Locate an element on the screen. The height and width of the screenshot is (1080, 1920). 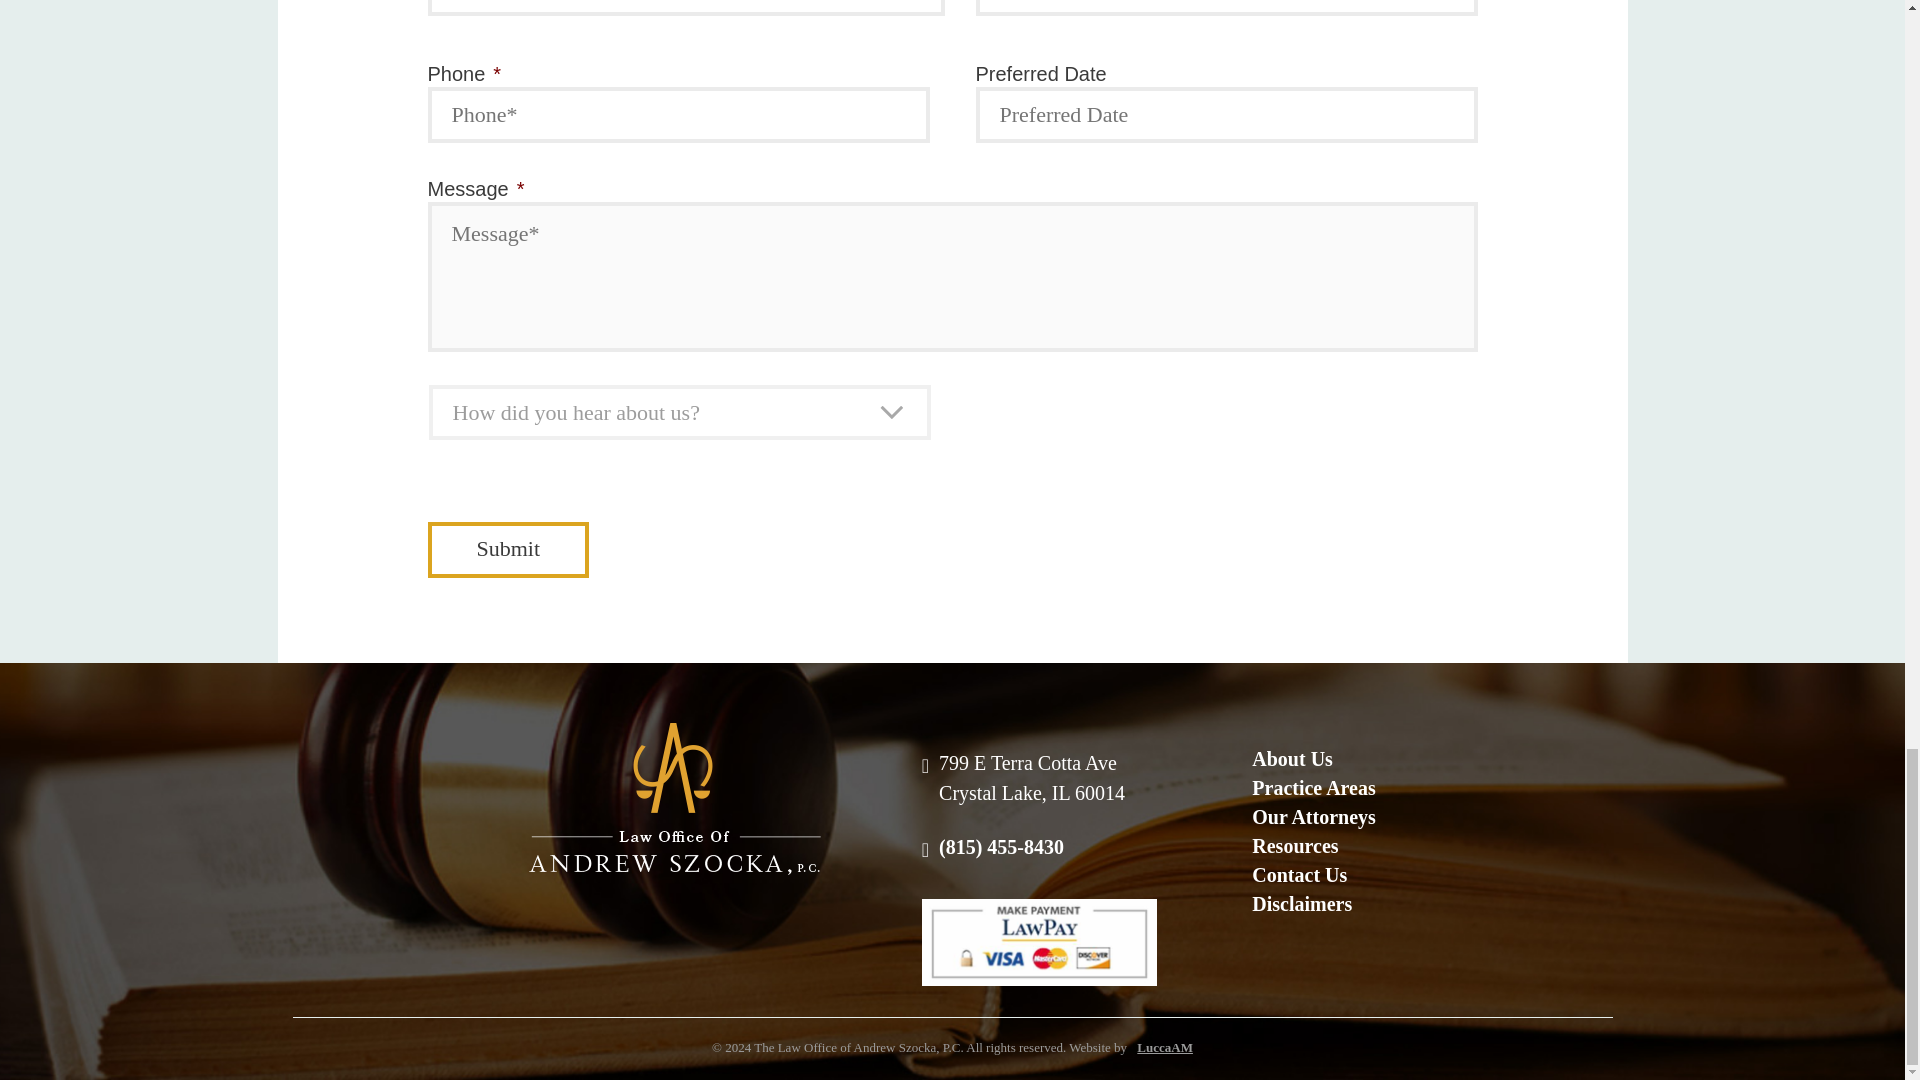
footer Our Attorneys is located at coordinates (1314, 817).